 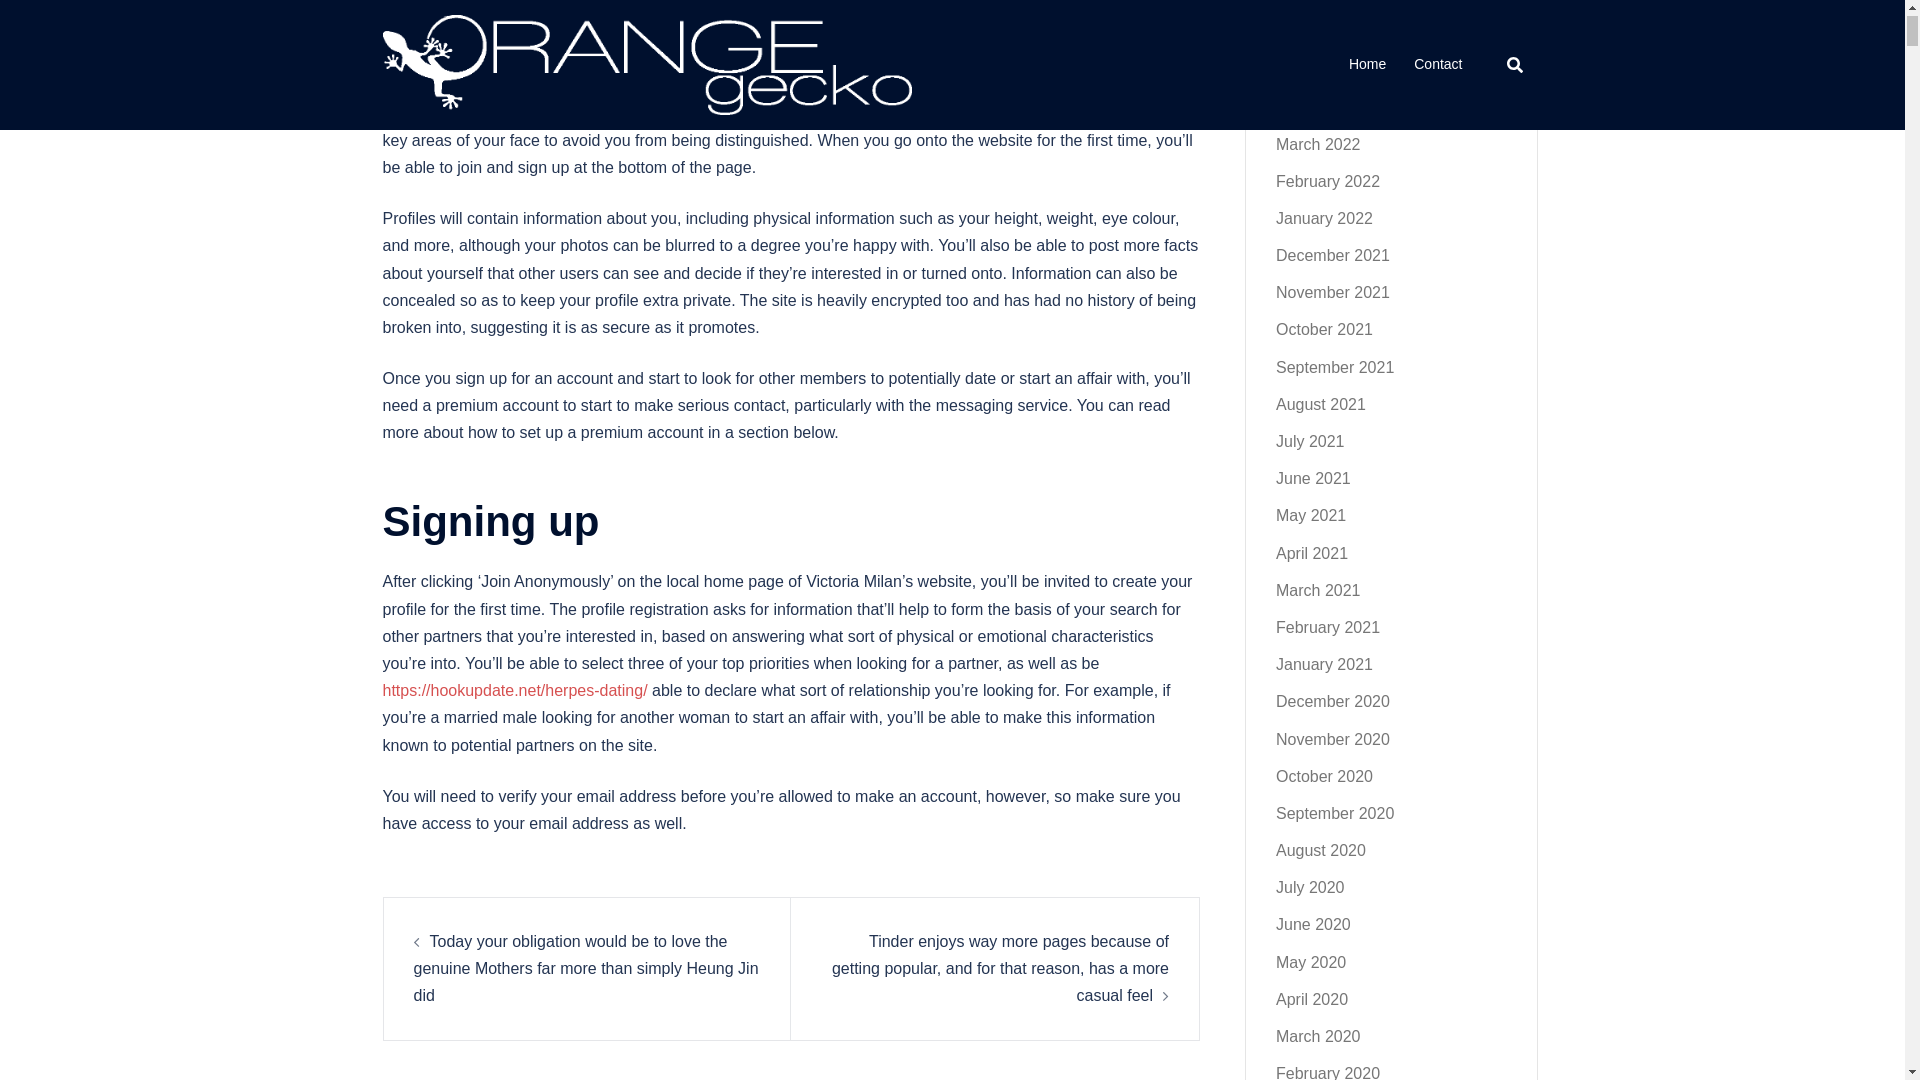 I want to click on May 2021, so click(x=1310, y=514).